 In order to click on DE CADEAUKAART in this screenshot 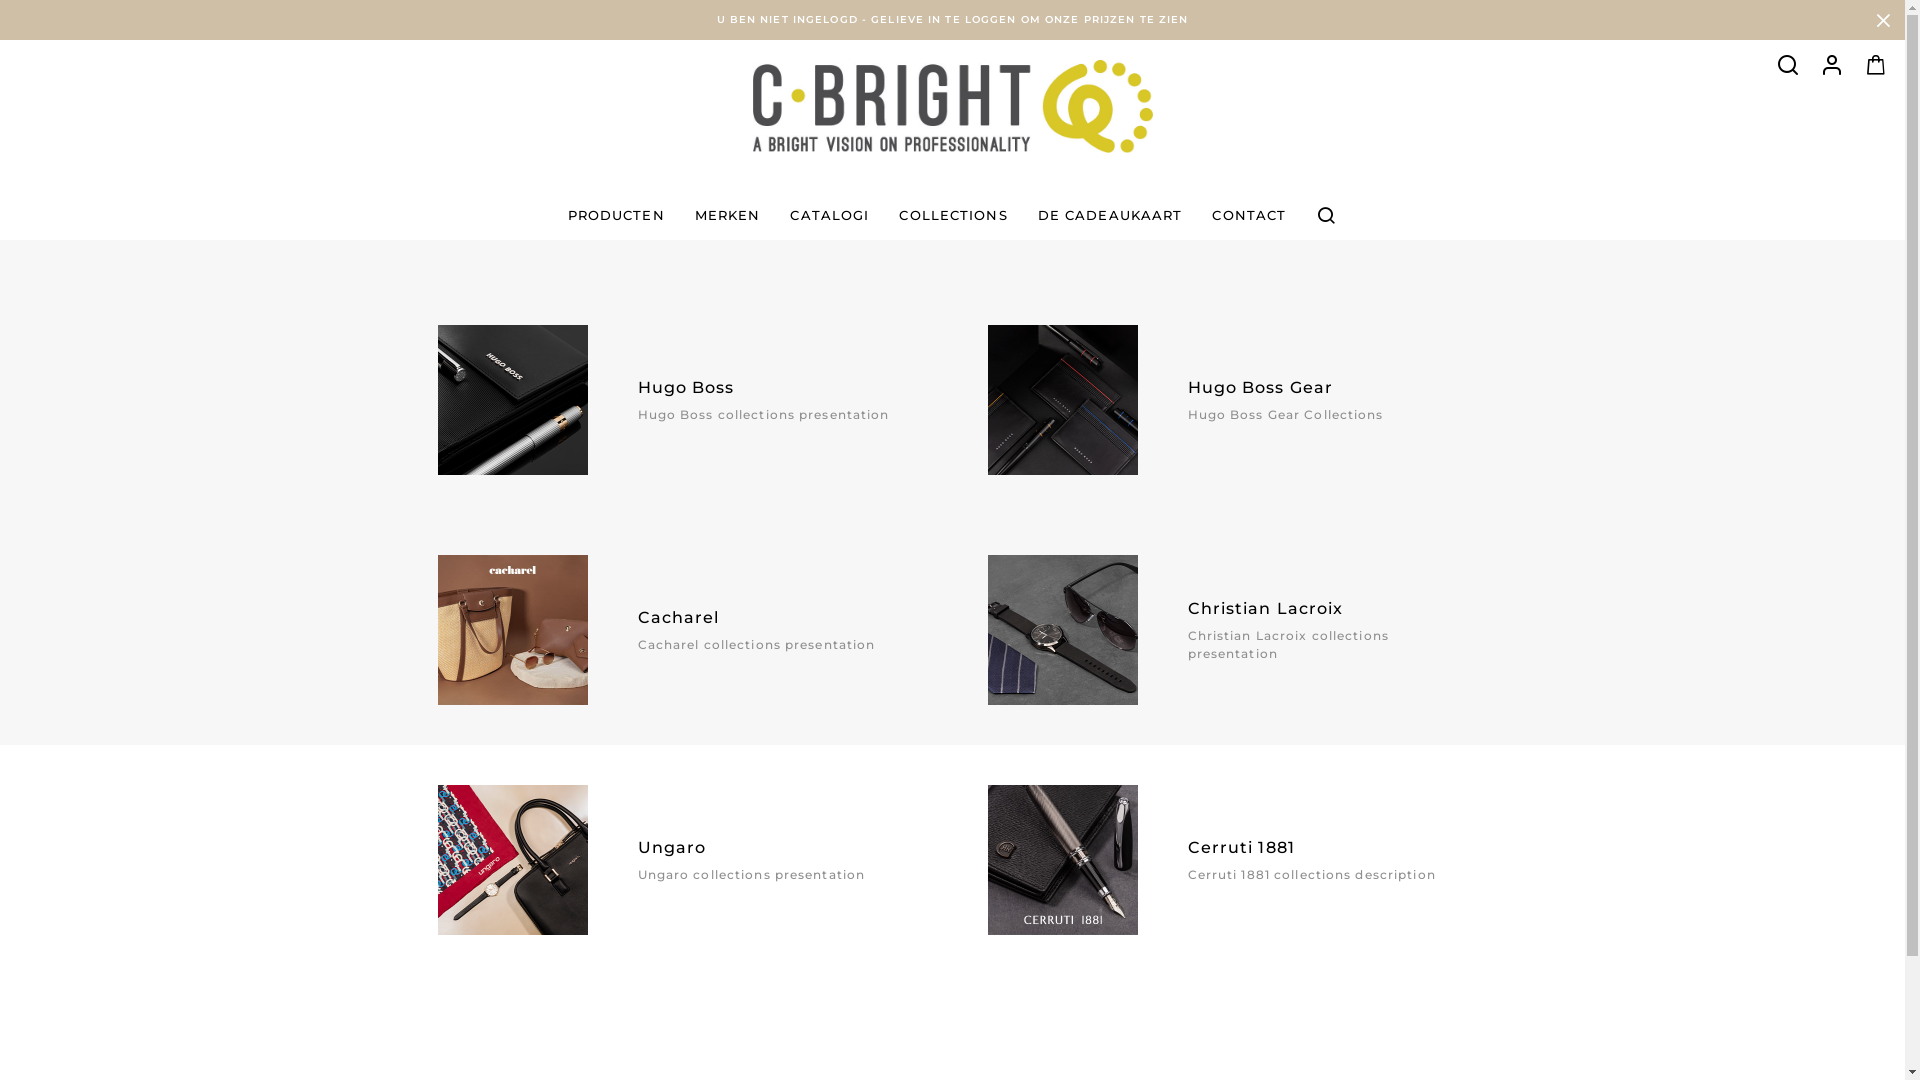, I will do `click(1110, 215)`.